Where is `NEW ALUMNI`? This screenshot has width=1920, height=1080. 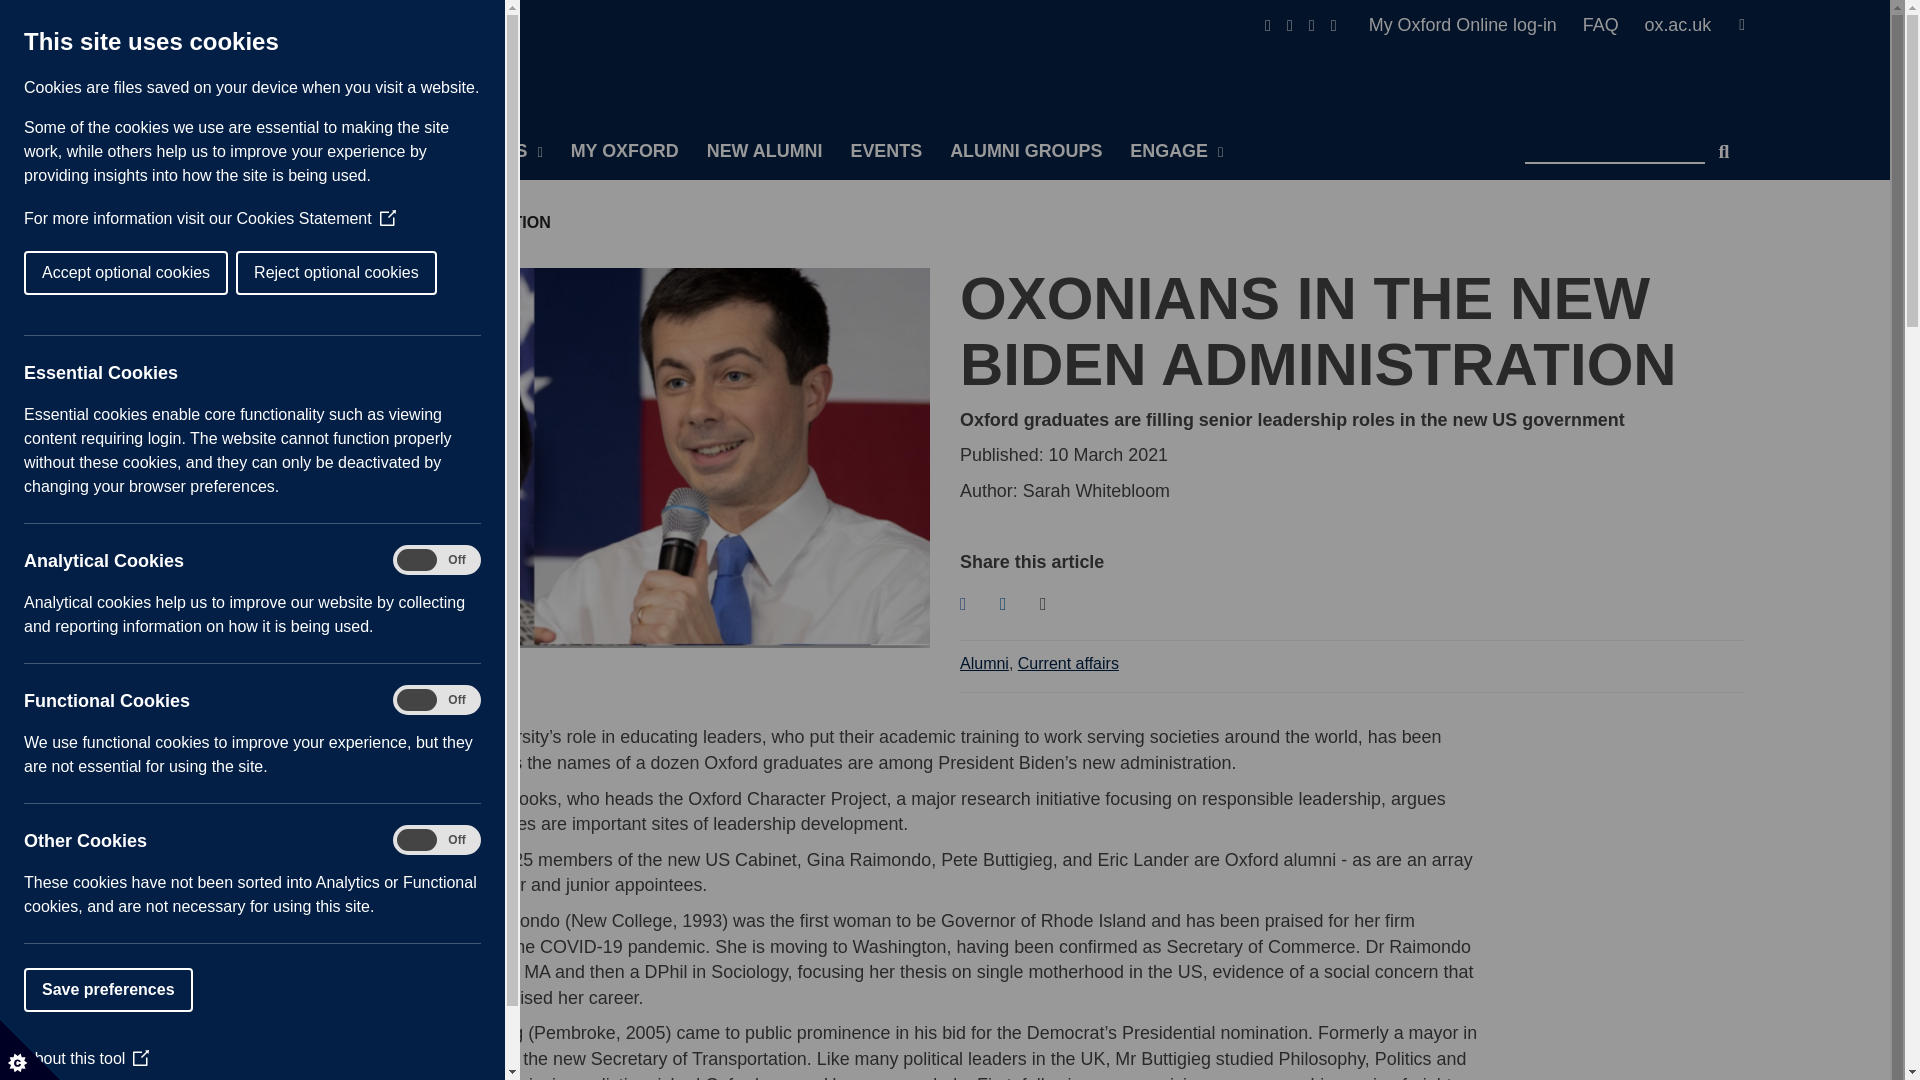 NEW ALUMNI is located at coordinates (765, 152).